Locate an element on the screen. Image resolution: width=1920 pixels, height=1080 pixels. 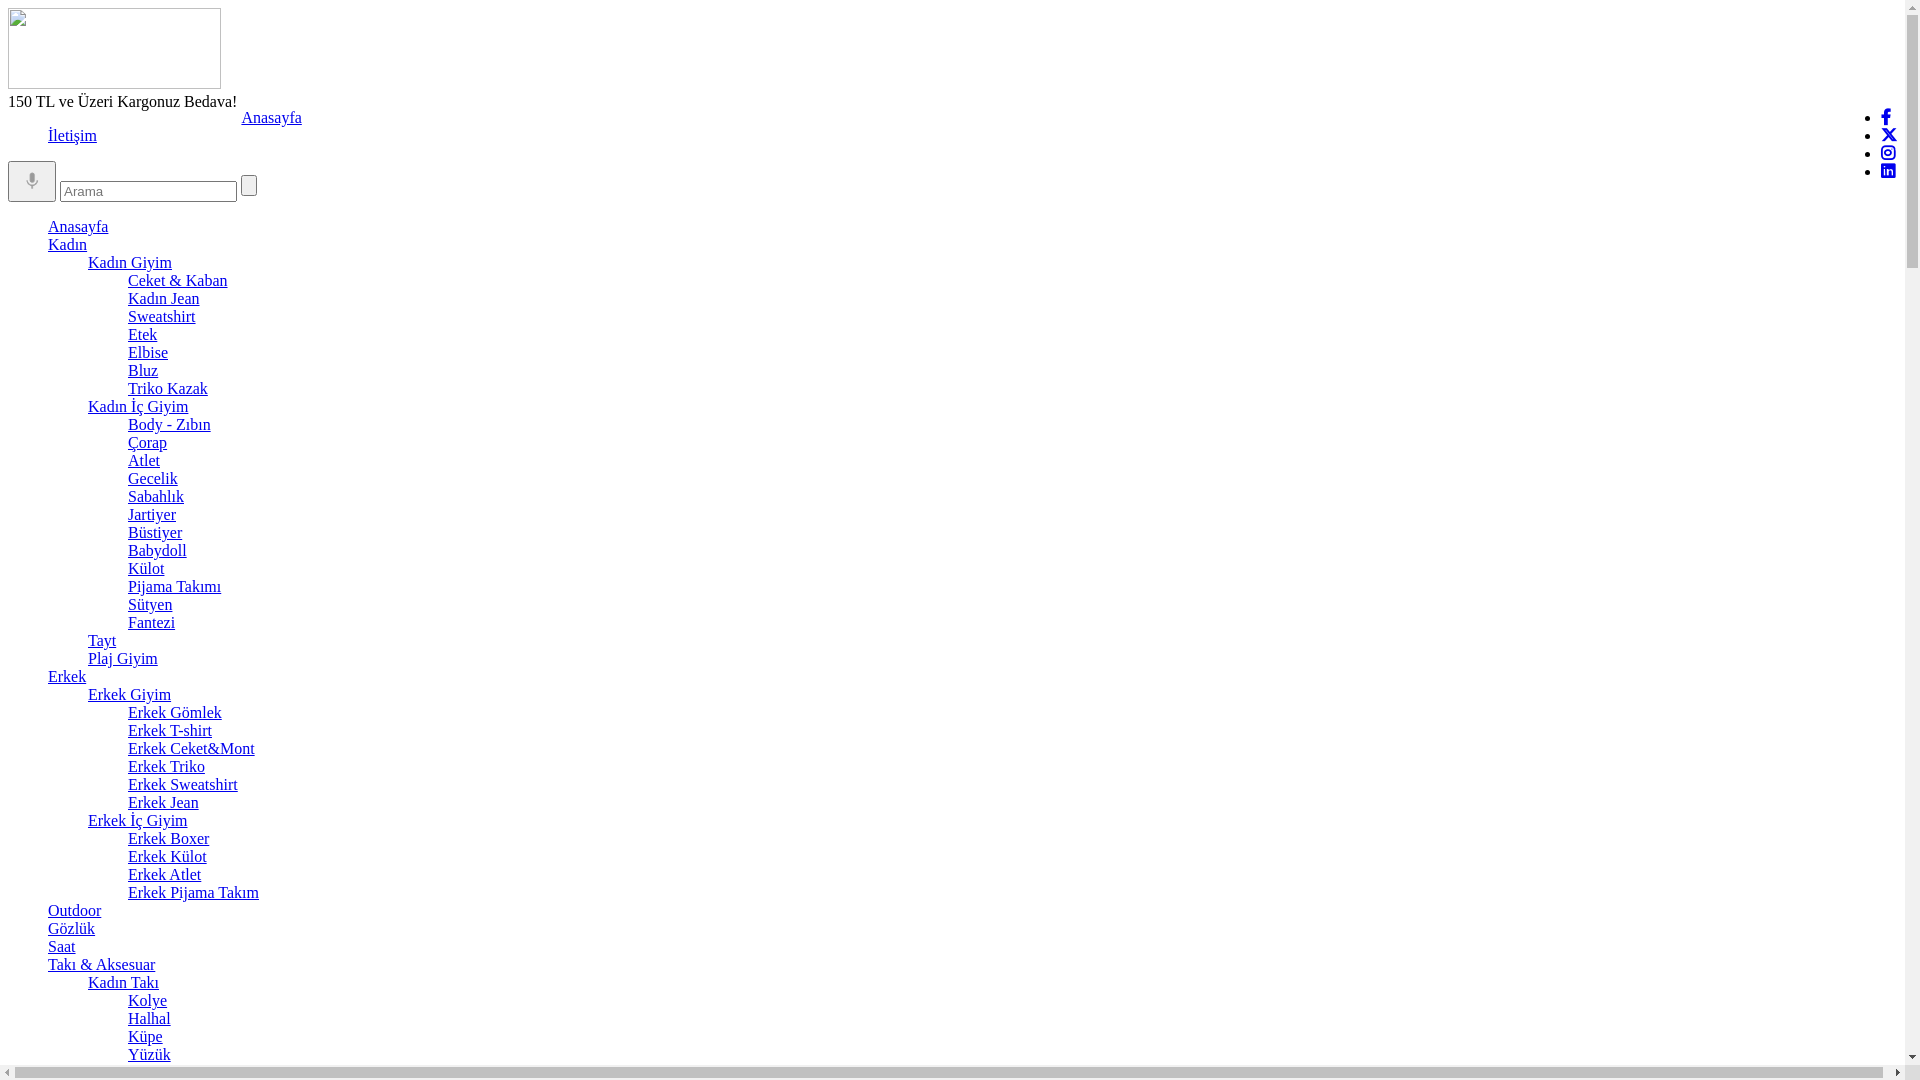
Kolye is located at coordinates (148, 1000).